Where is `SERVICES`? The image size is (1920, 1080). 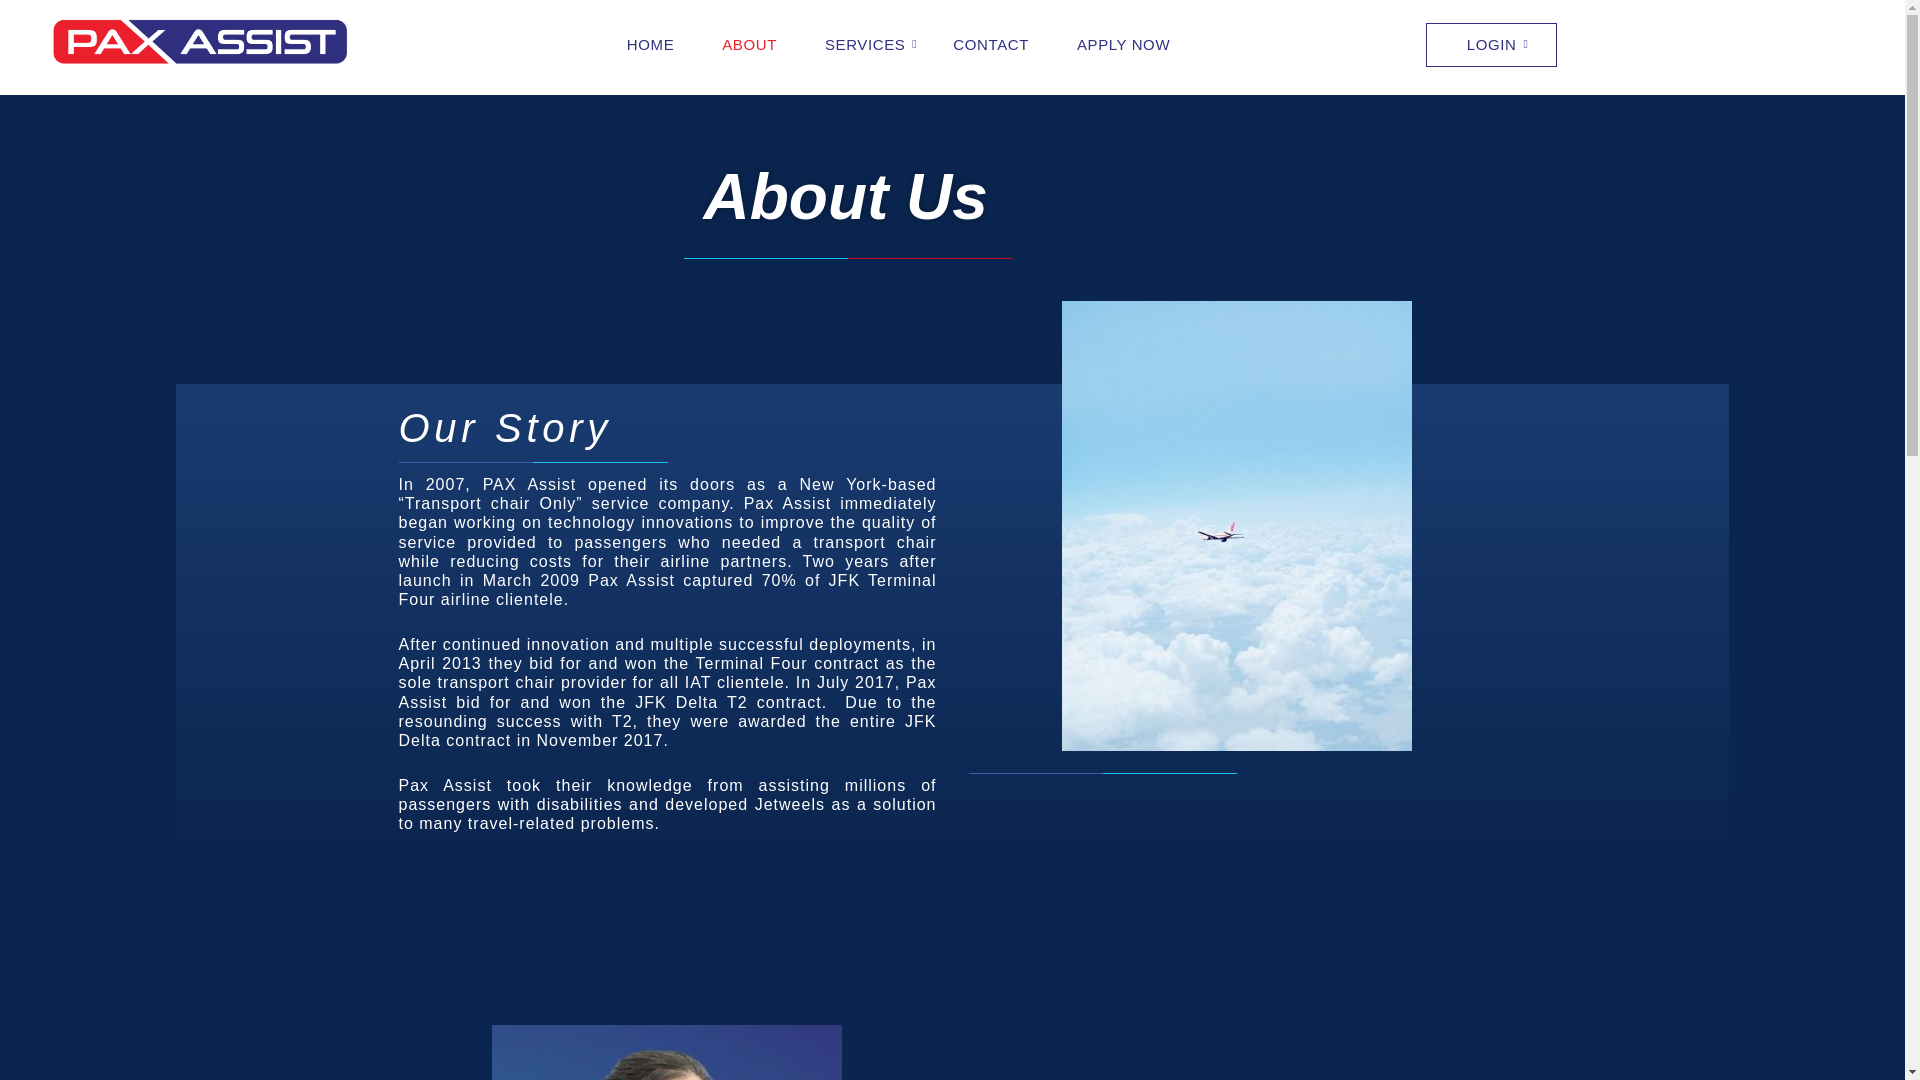
SERVICES is located at coordinates (864, 45).